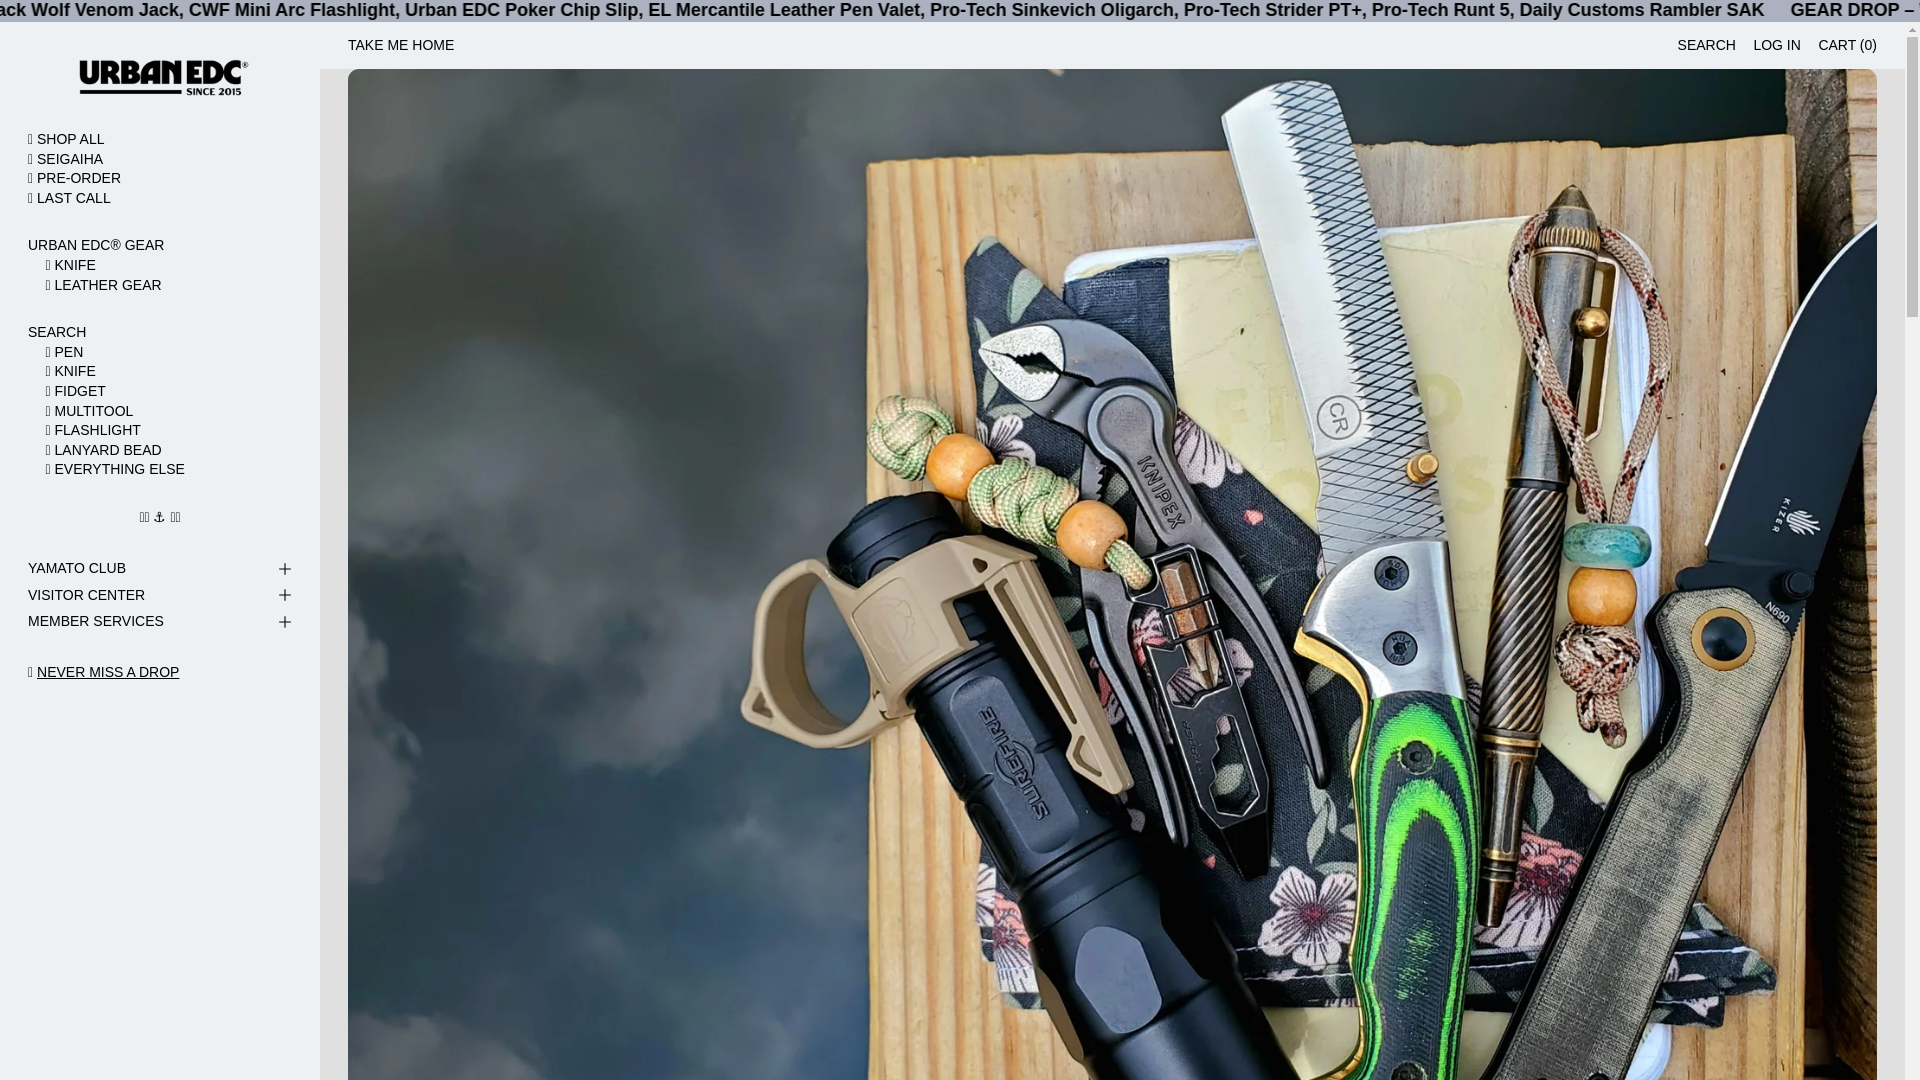 This screenshot has width=1920, height=1080. I want to click on YAMATO CLUB, so click(160, 570).